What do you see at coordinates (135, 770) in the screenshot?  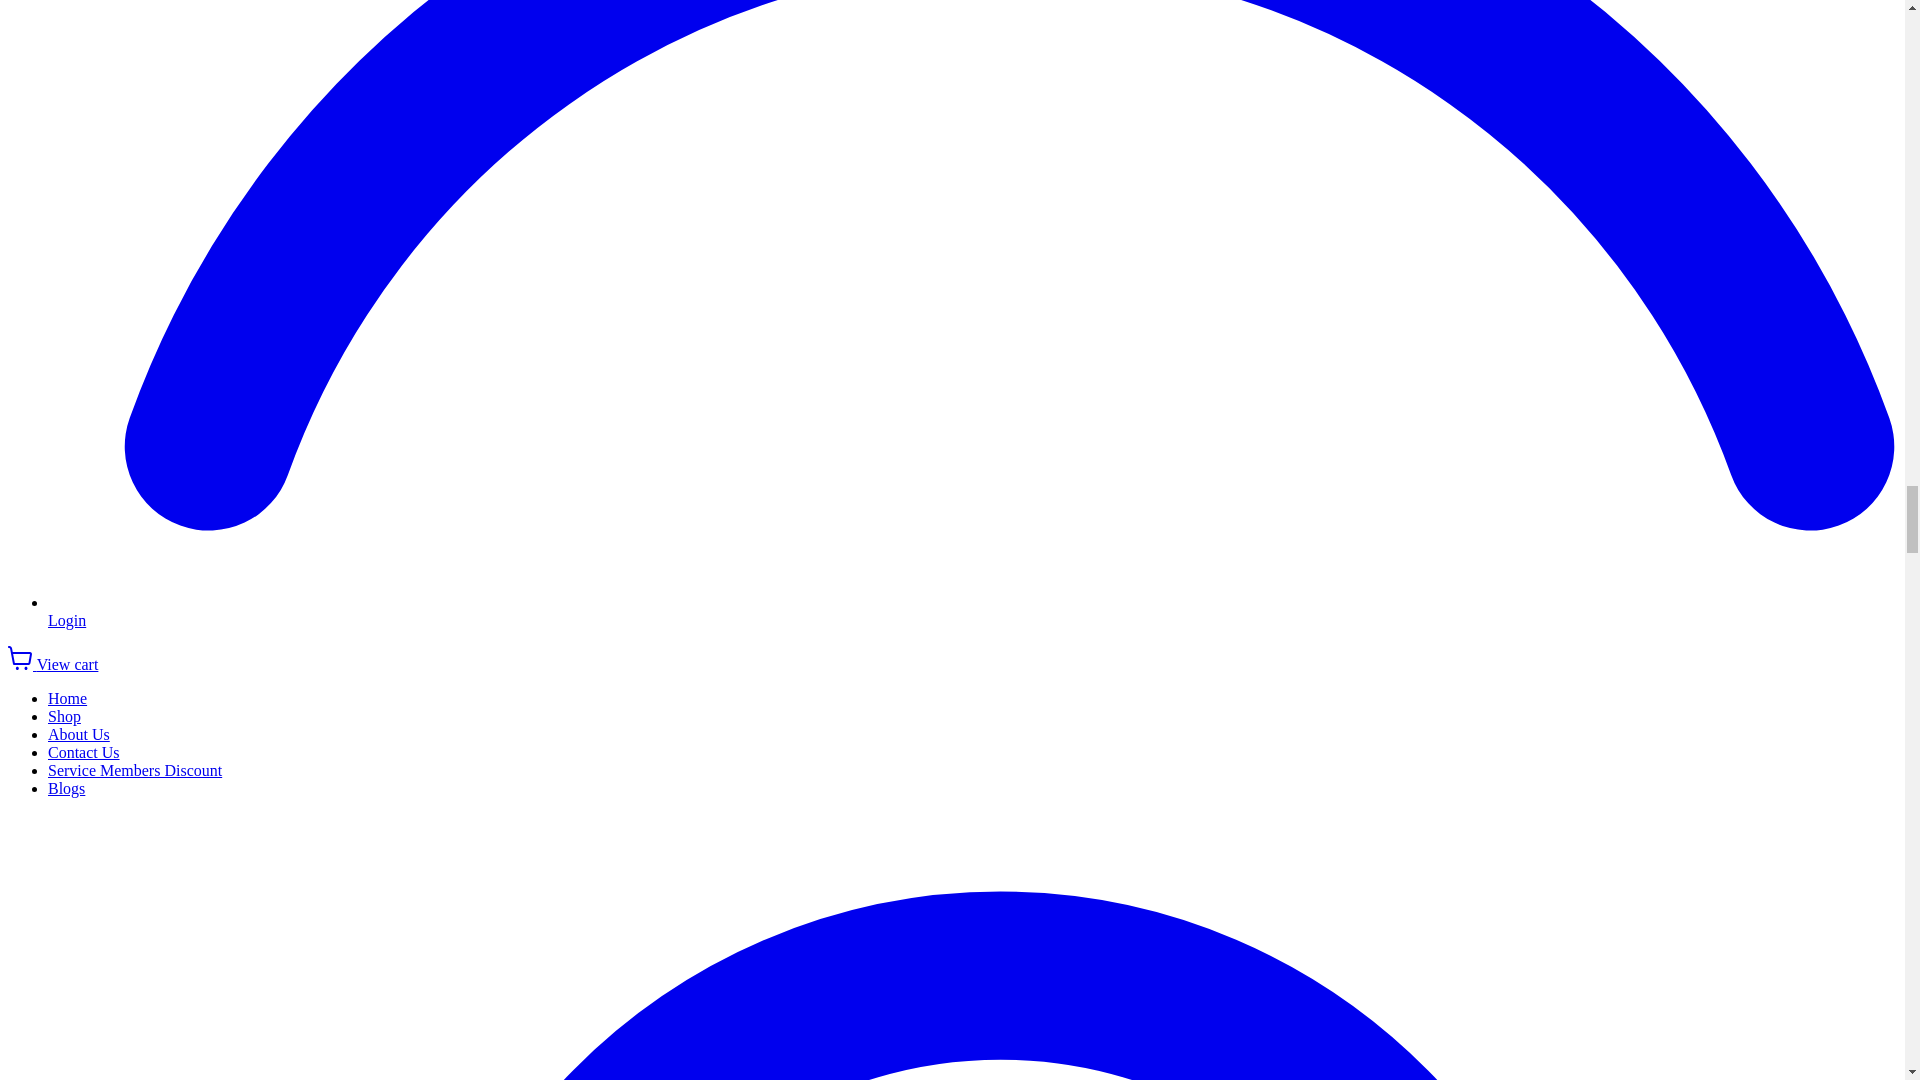 I see `Service Members Discount` at bounding box center [135, 770].